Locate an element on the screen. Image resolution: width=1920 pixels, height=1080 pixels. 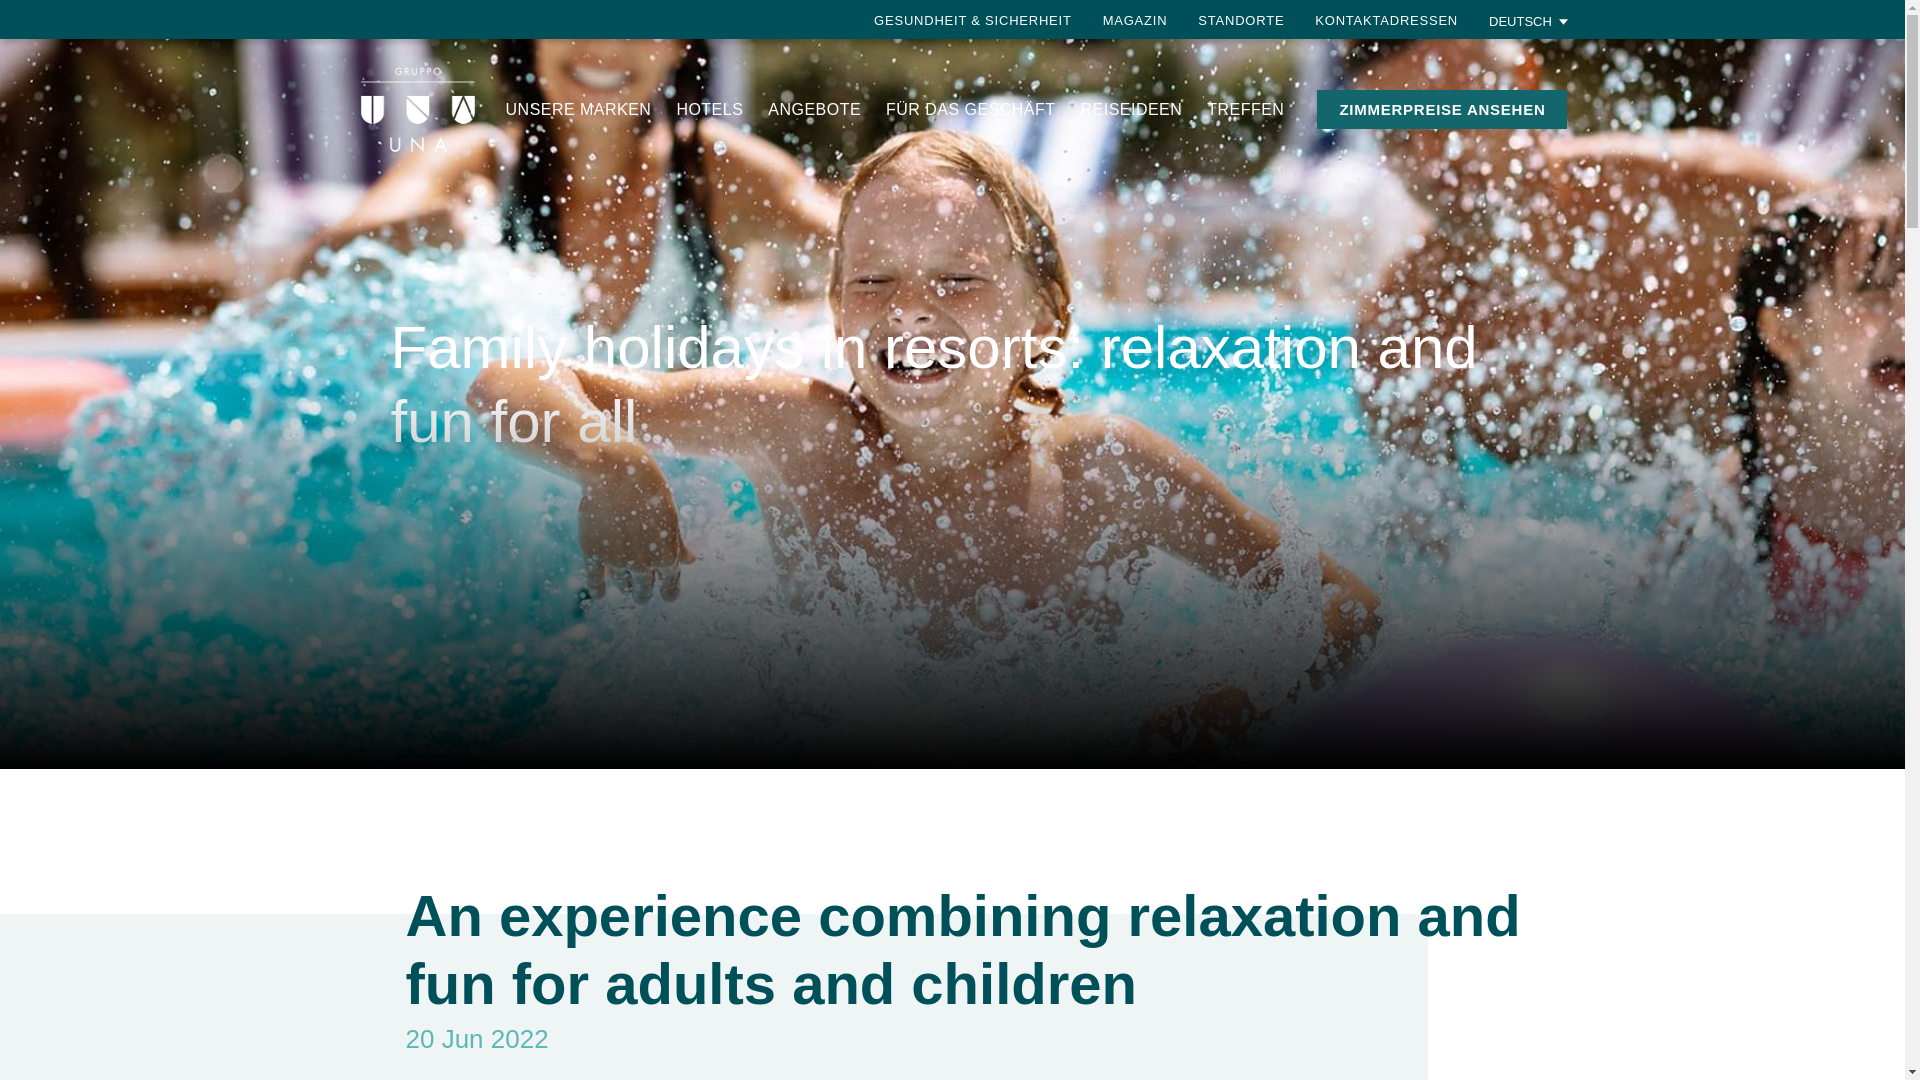
DEUTSCH is located at coordinates (1528, 20).